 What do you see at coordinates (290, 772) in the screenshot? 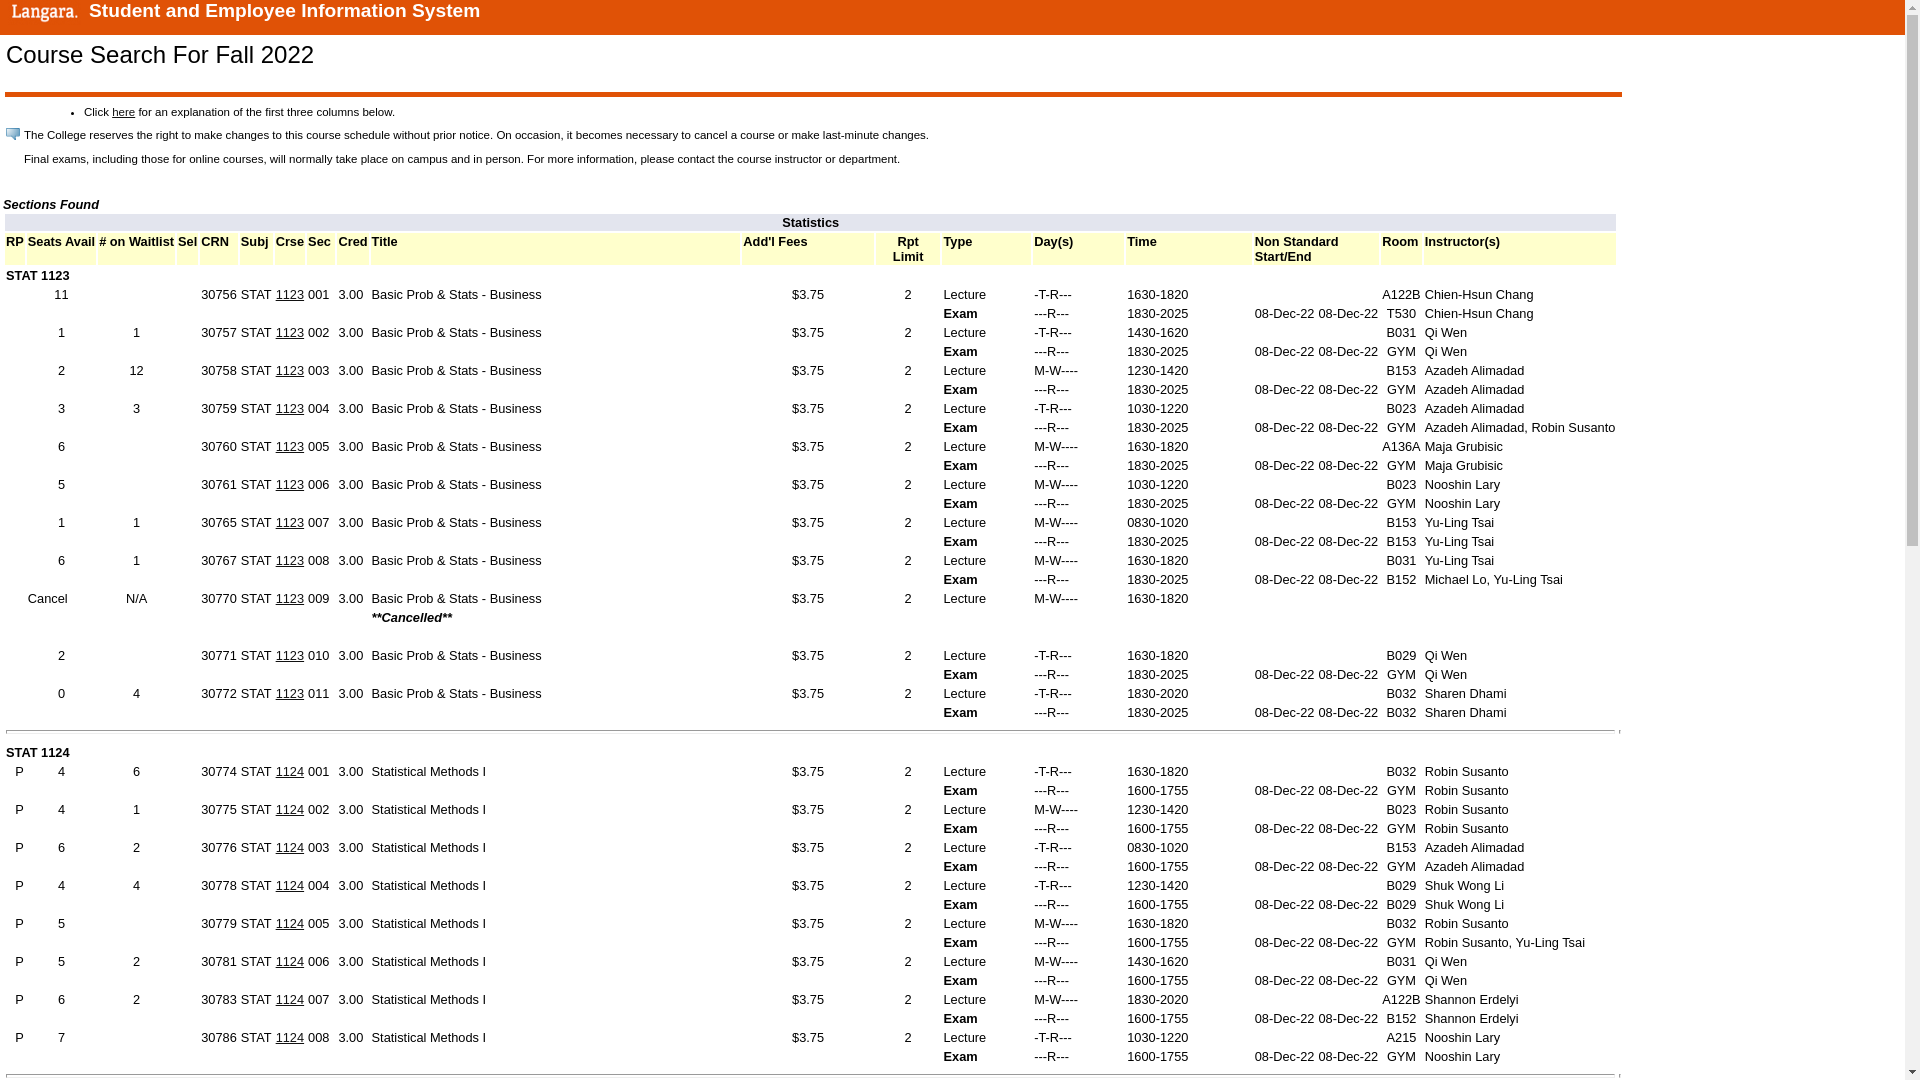
I see `1124` at bounding box center [290, 772].